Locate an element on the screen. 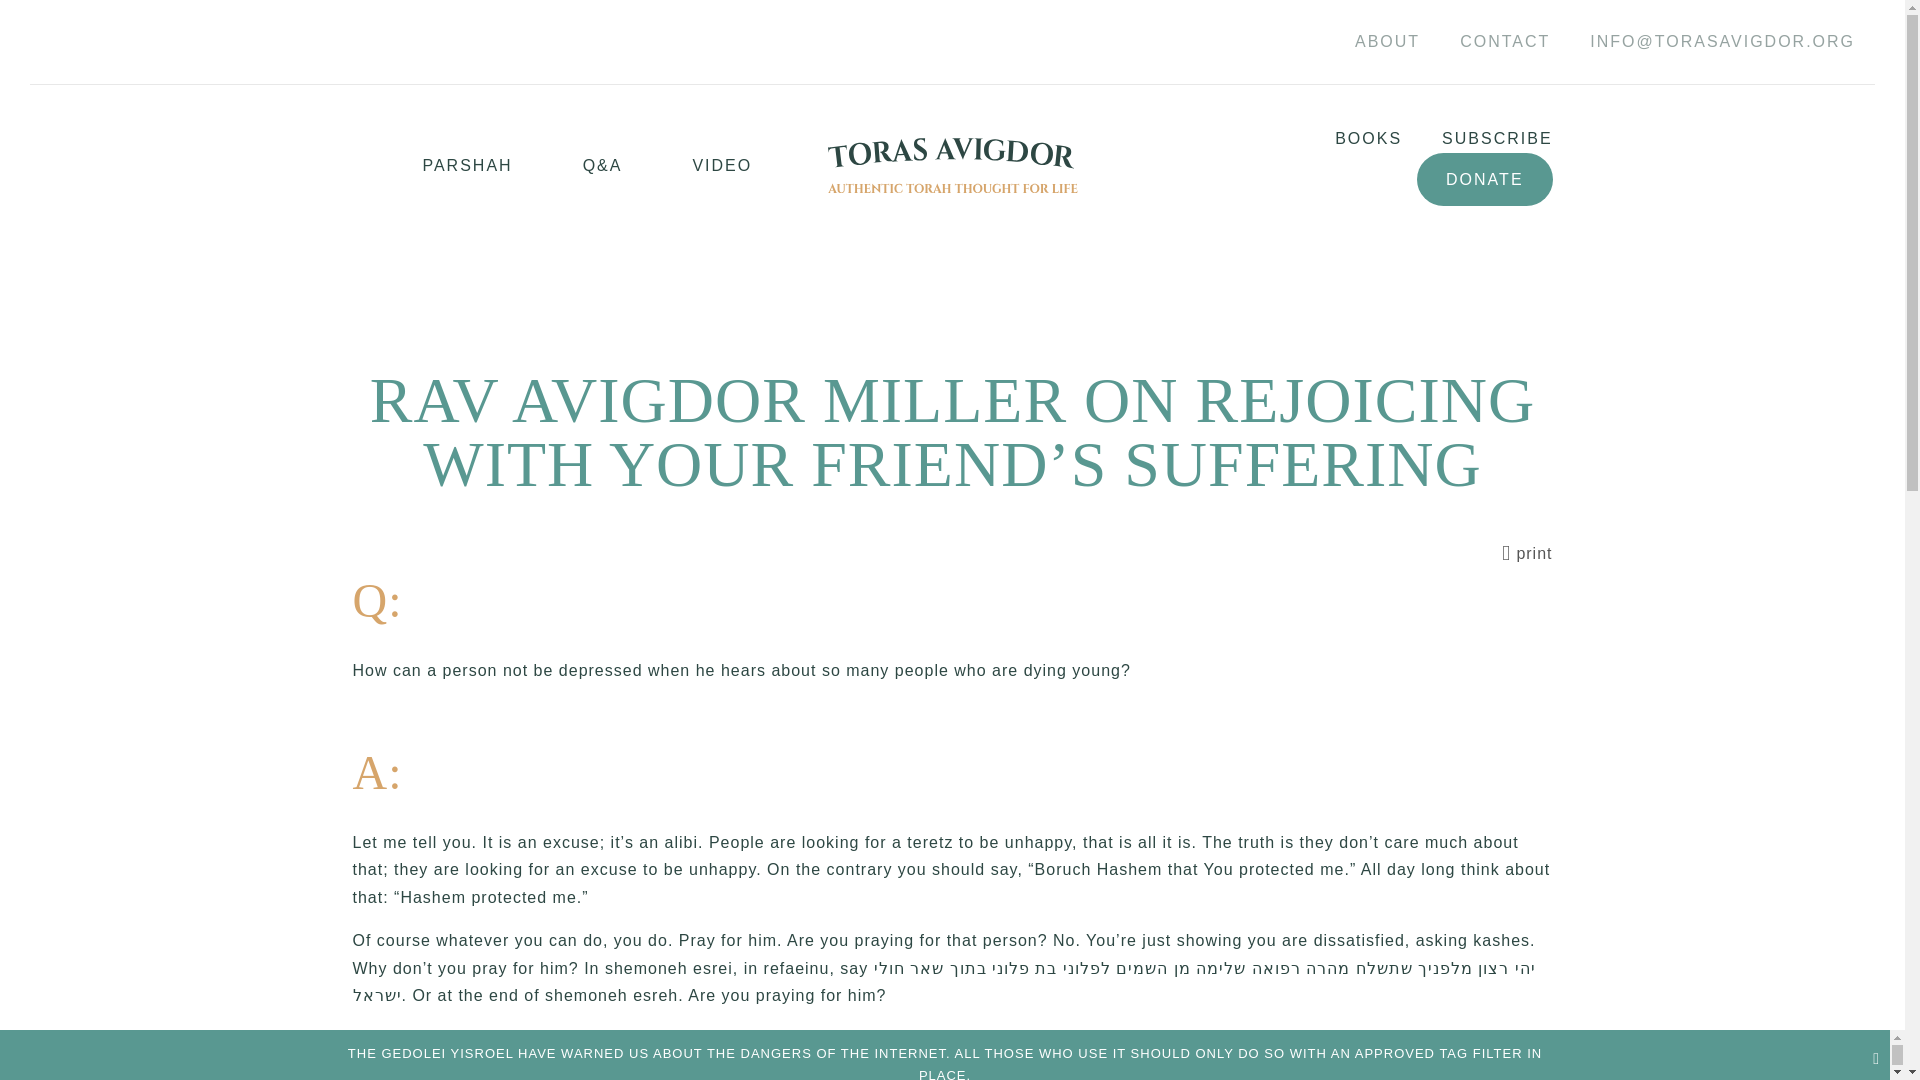 This screenshot has height=1080, width=1920. PARSHAH is located at coordinates (432, 166).